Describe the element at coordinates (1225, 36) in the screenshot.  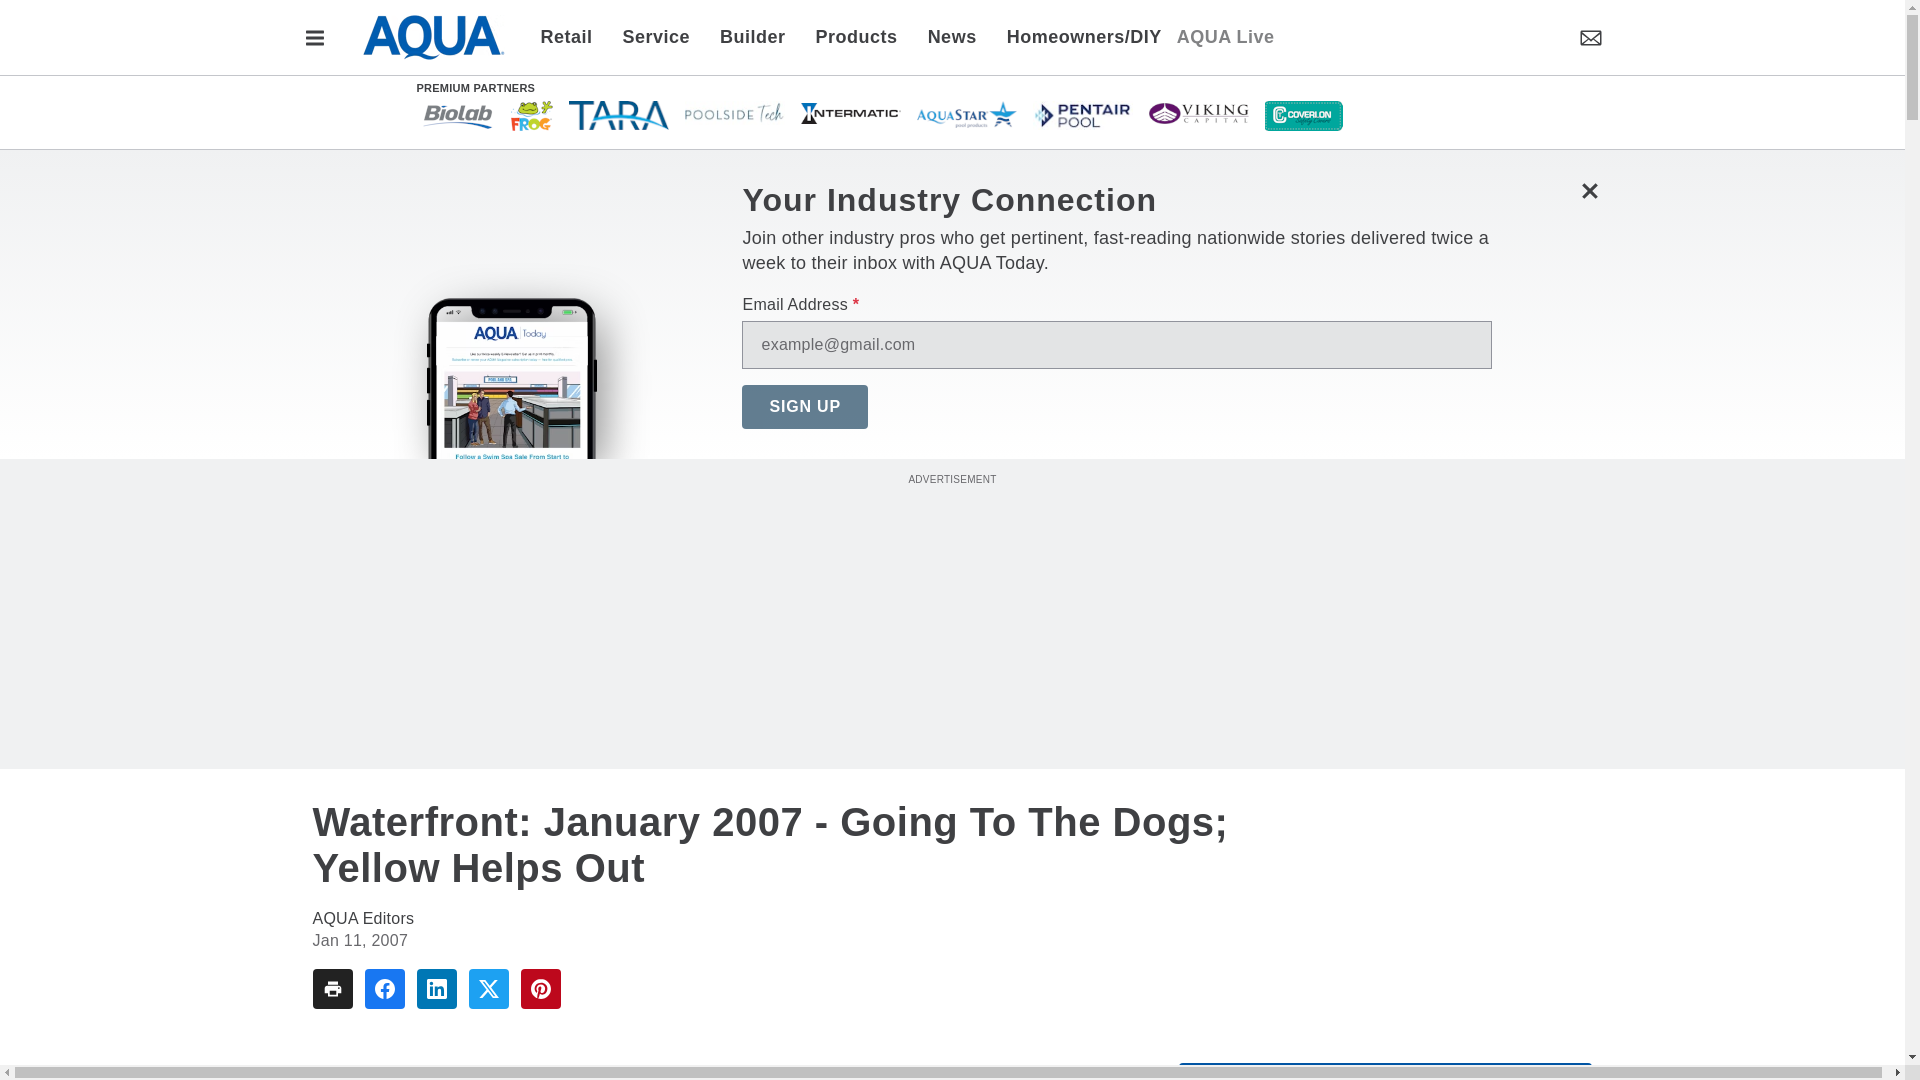
I see `AQUA Live` at that location.